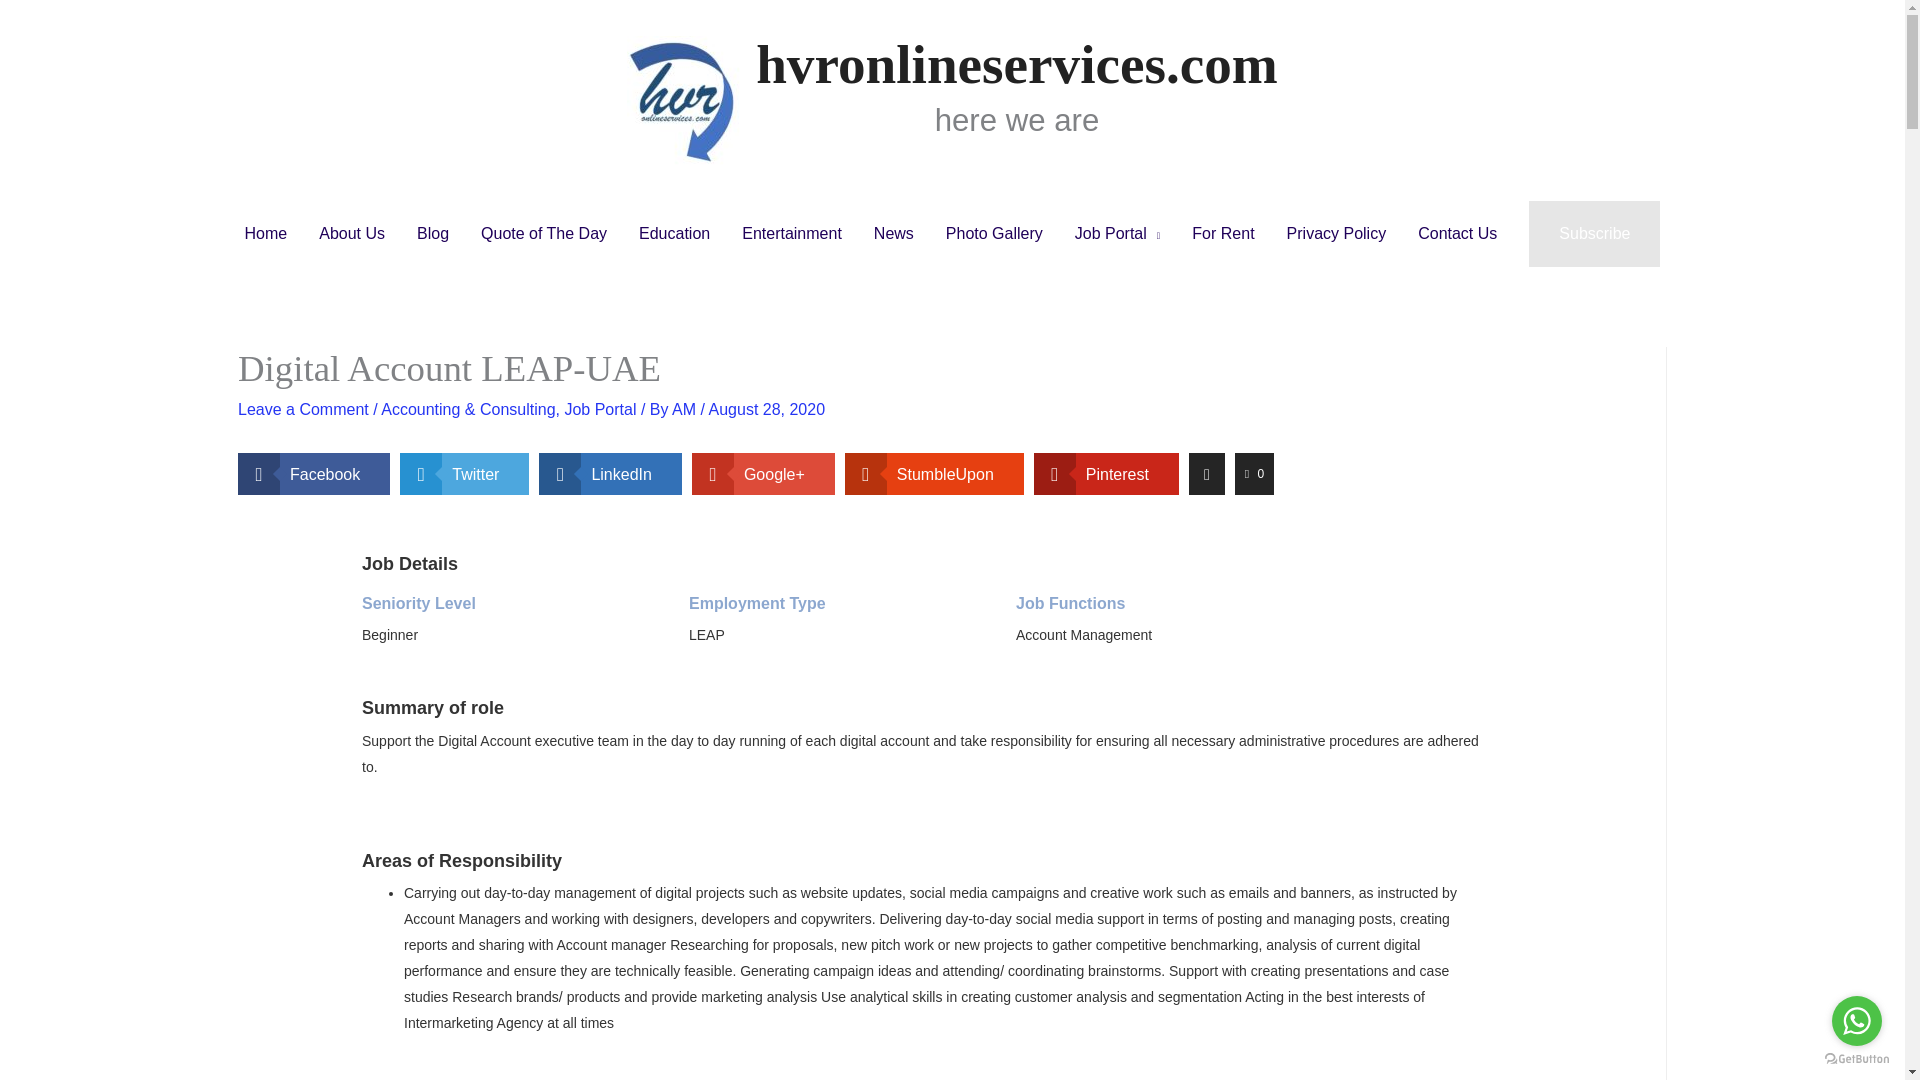  I want to click on Job Portal, so click(1118, 233).